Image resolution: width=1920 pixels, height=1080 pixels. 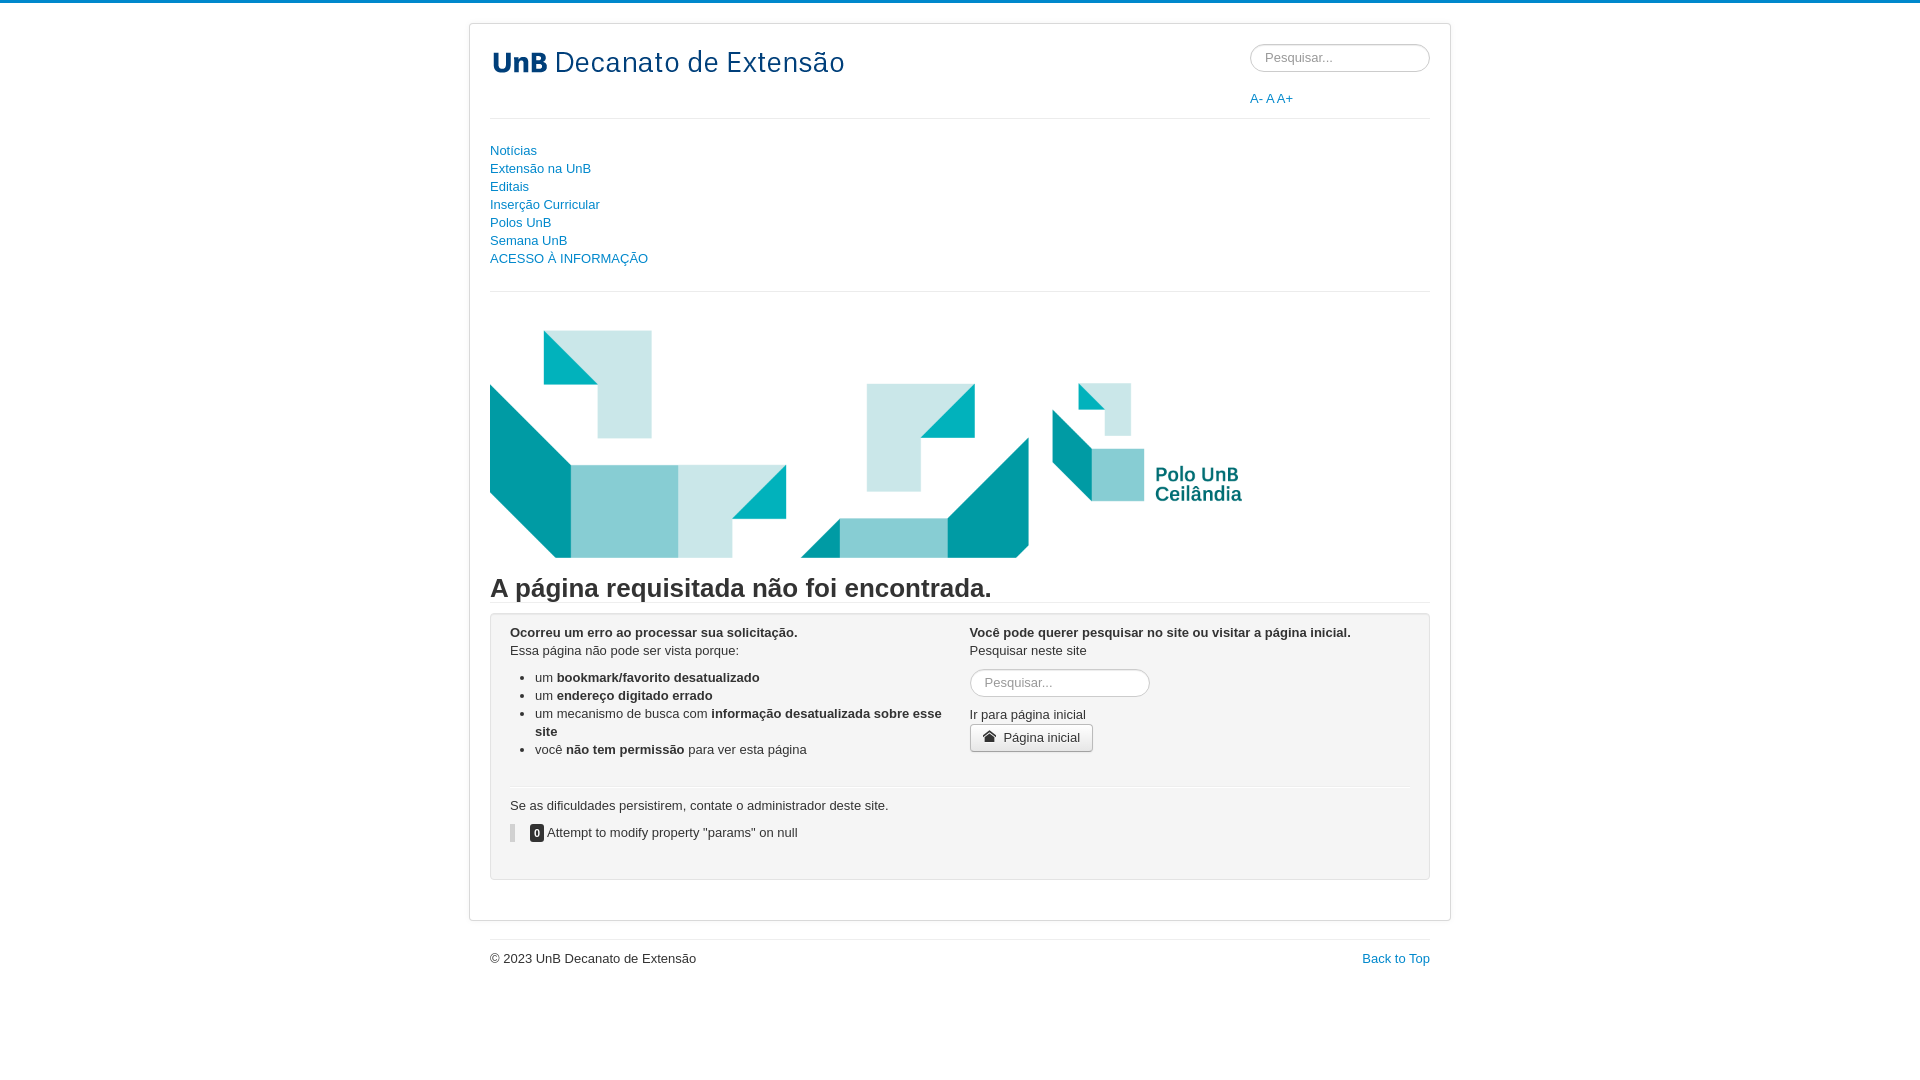 What do you see at coordinates (1270, 98) in the screenshot?
I see `A` at bounding box center [1270, 98].